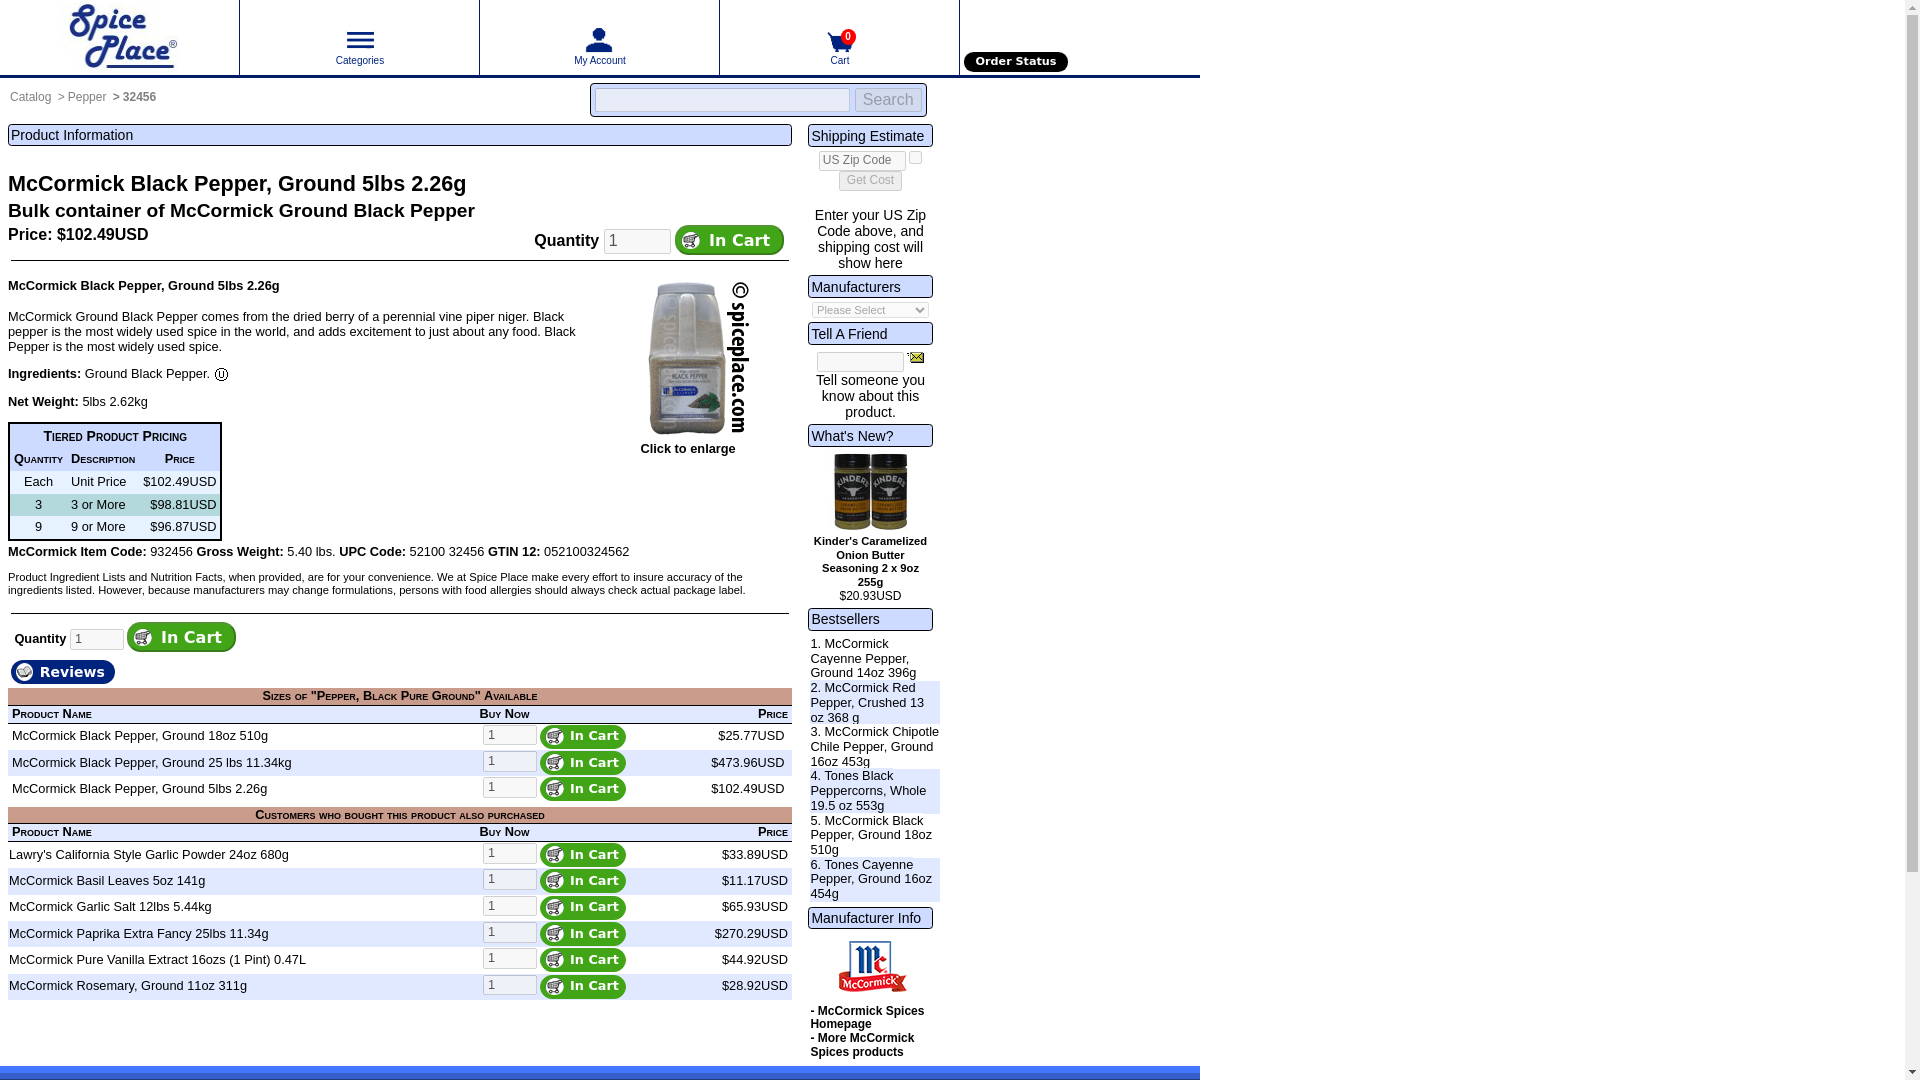 This screenshot has width=1920, height=1080. Describe the element at coordinates (582, 762) in the screenshot. I see `In Cart` at that location.